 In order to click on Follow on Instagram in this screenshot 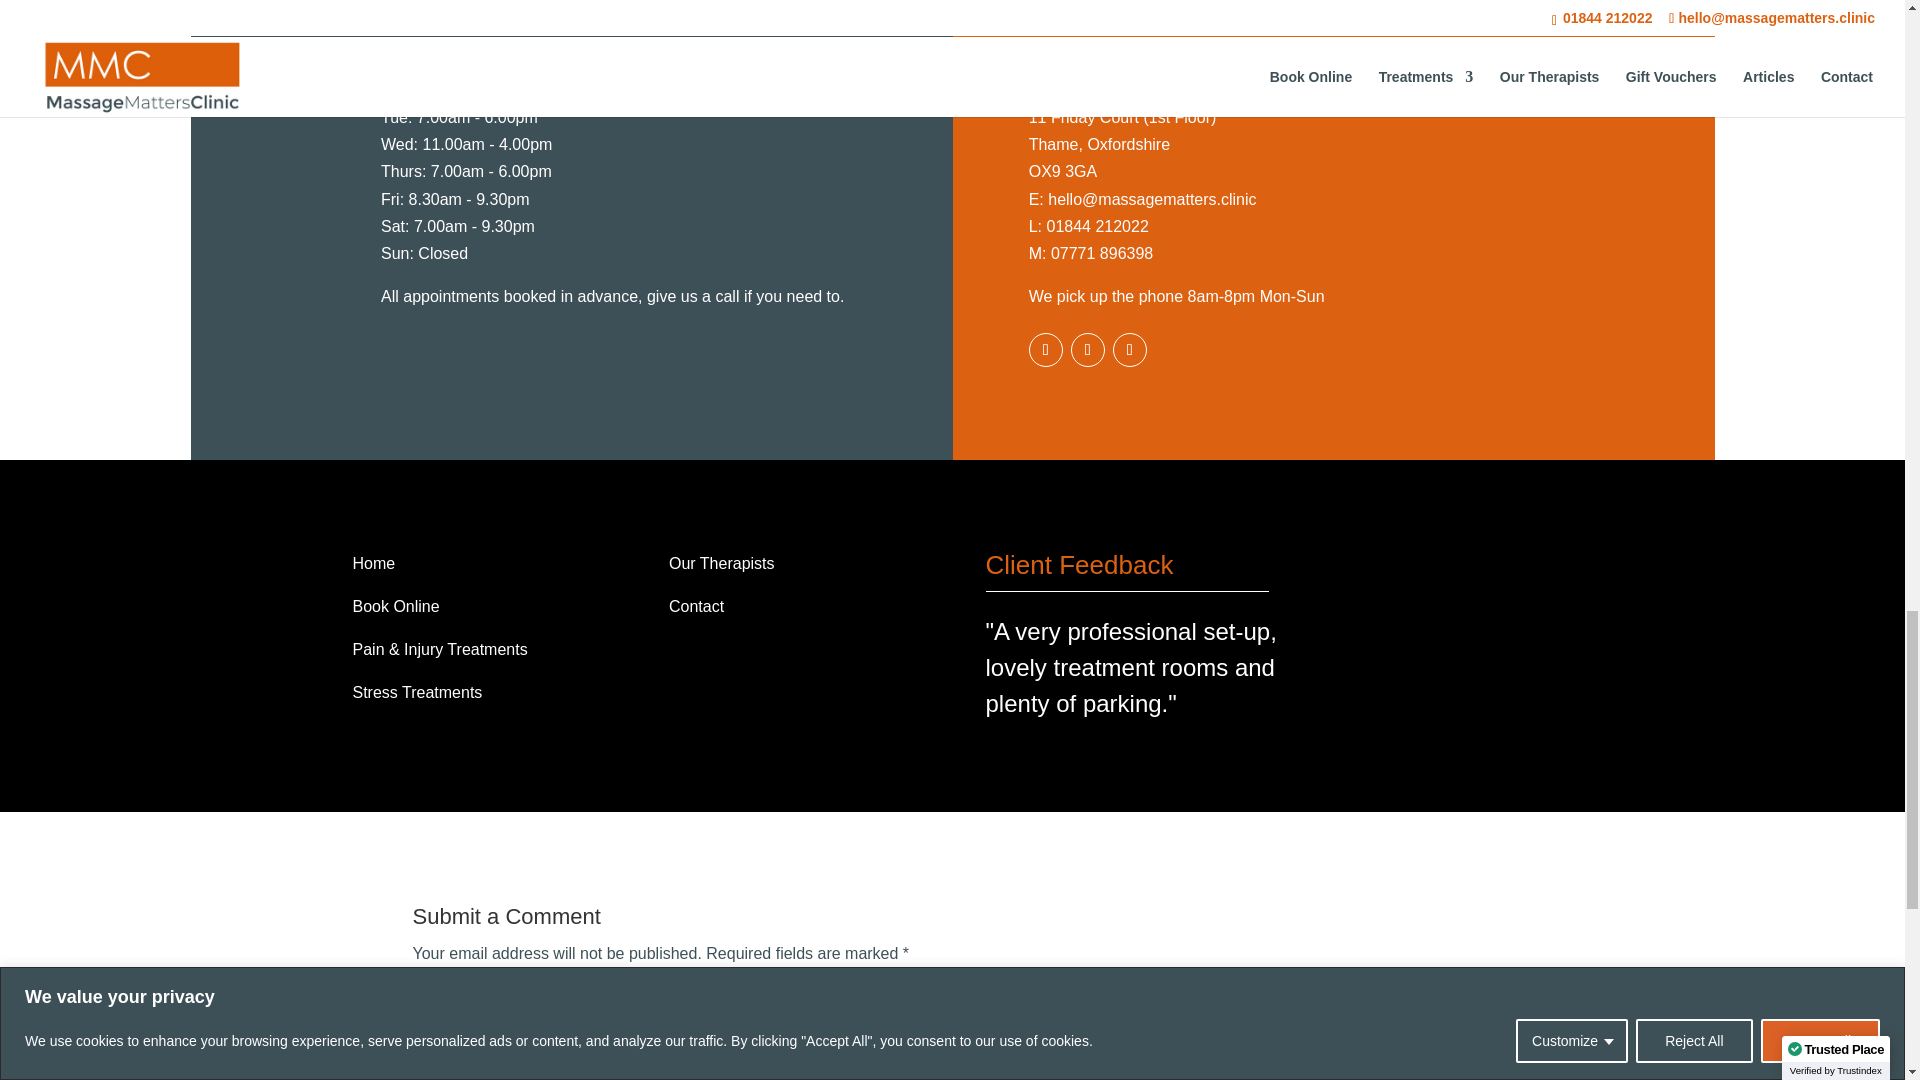, I will do `click(1088, 350)`.